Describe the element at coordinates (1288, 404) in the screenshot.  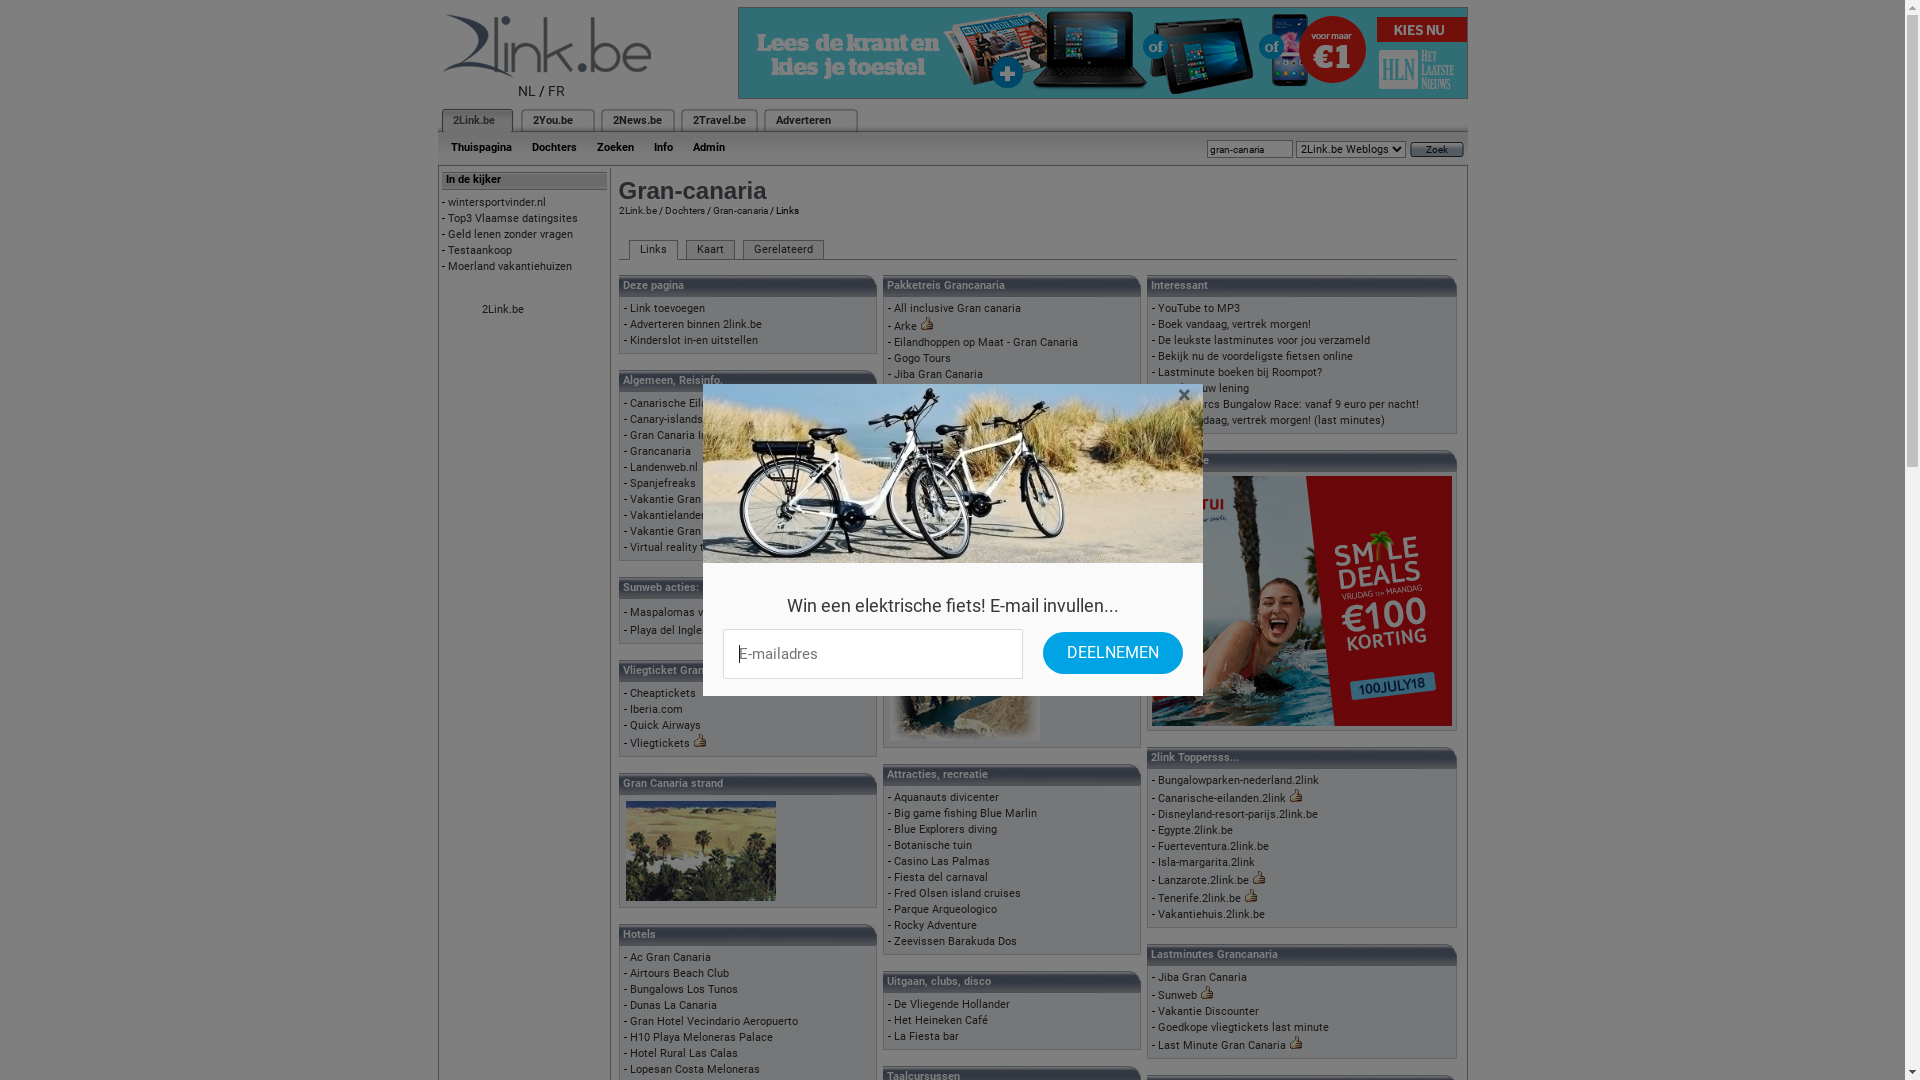
I see `CenterParcs Bungalow Race: vanaf 9 euro per nacht!` at that location.